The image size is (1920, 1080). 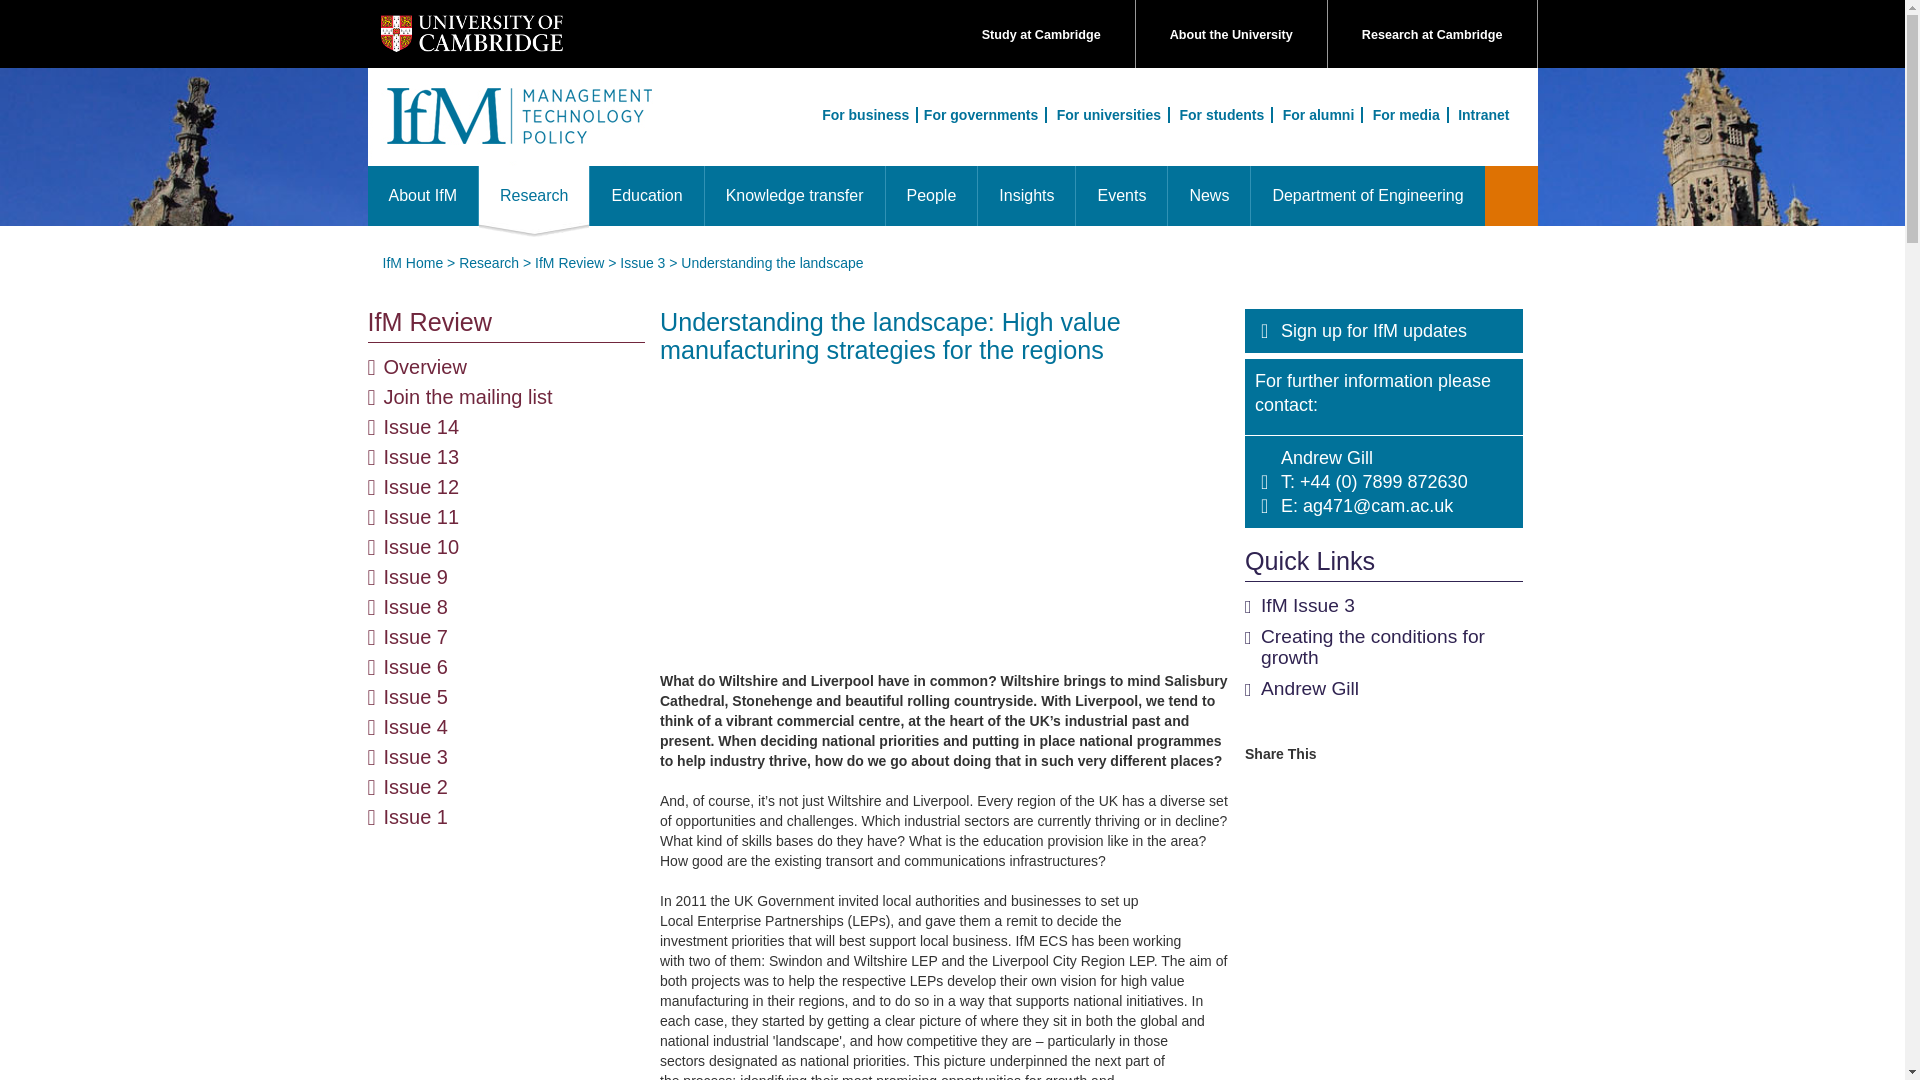 What do you see at coordinates (416, 606) in the screenshot?
I see `Issue 8` at bounding box center [416, 606].